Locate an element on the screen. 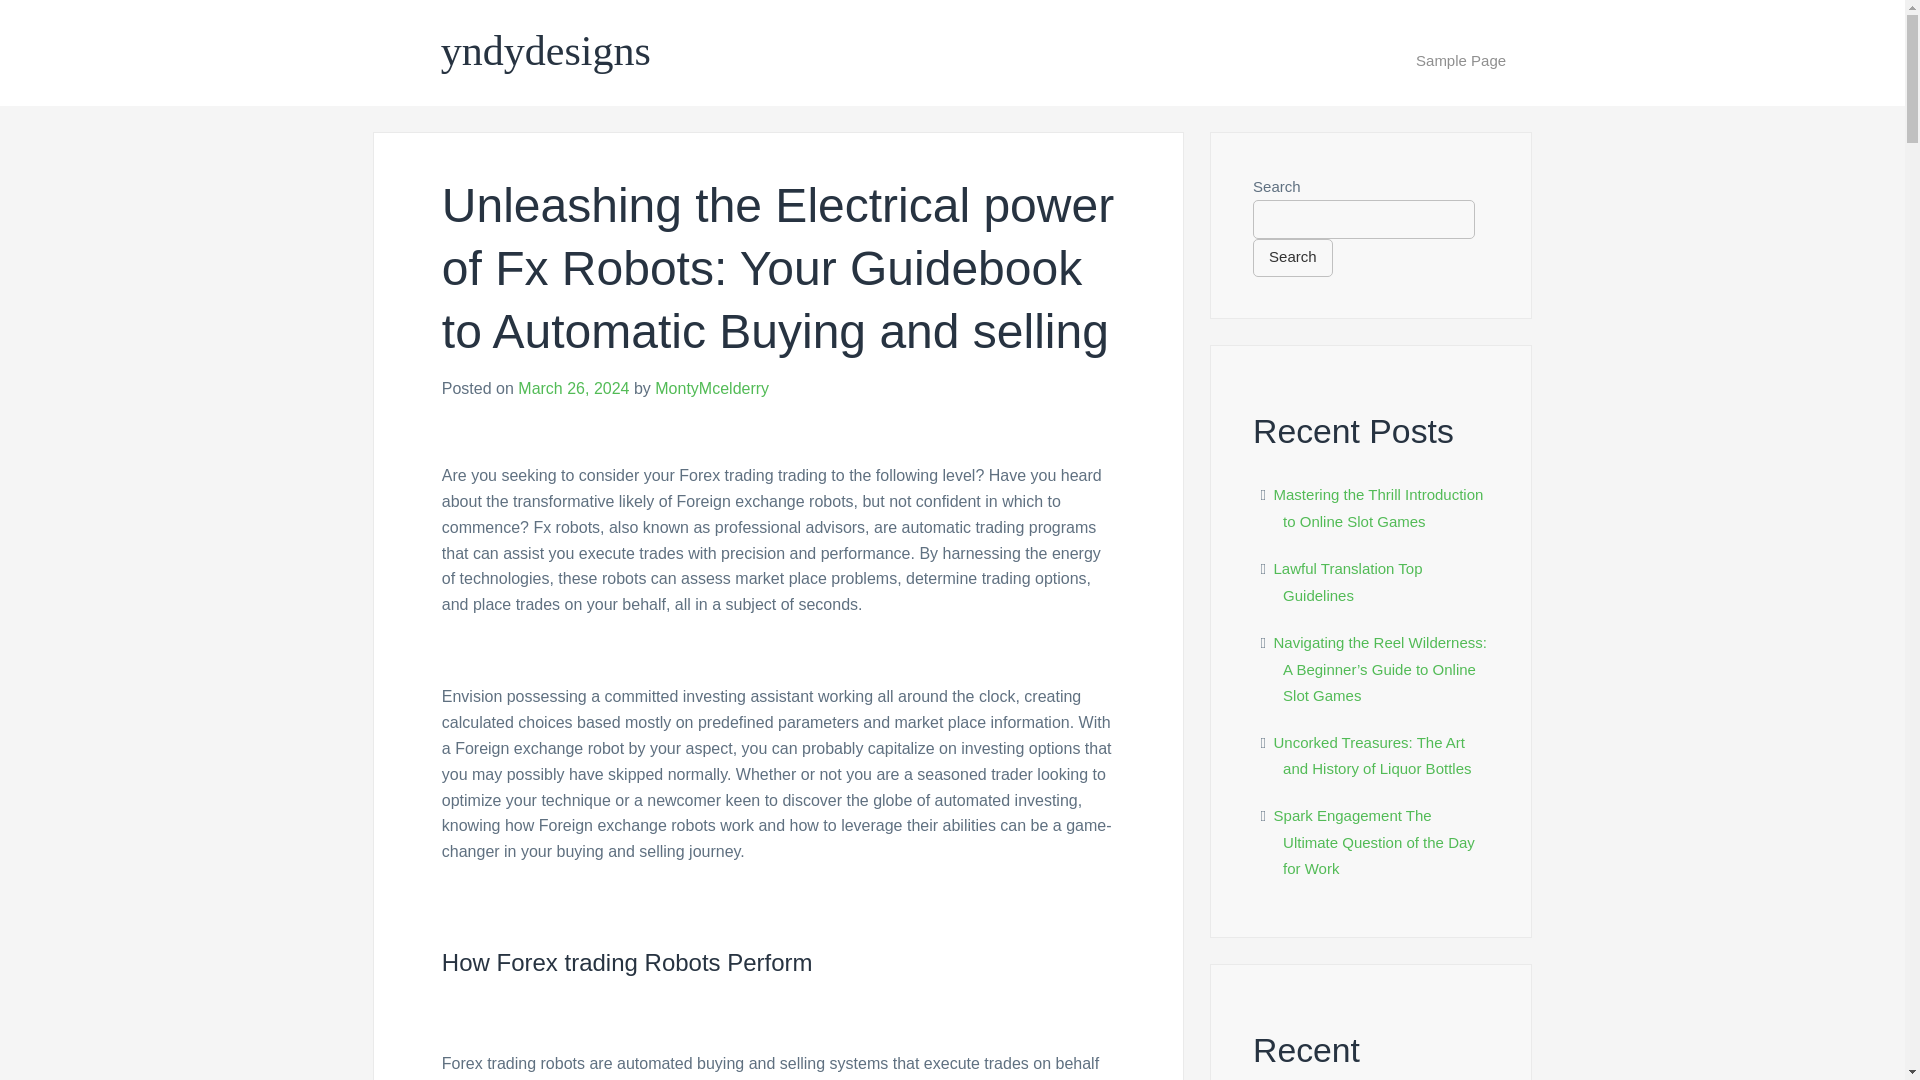  Mastering the Thrill Introduction to Online Slot Games is located at coordinates (1379, 508).